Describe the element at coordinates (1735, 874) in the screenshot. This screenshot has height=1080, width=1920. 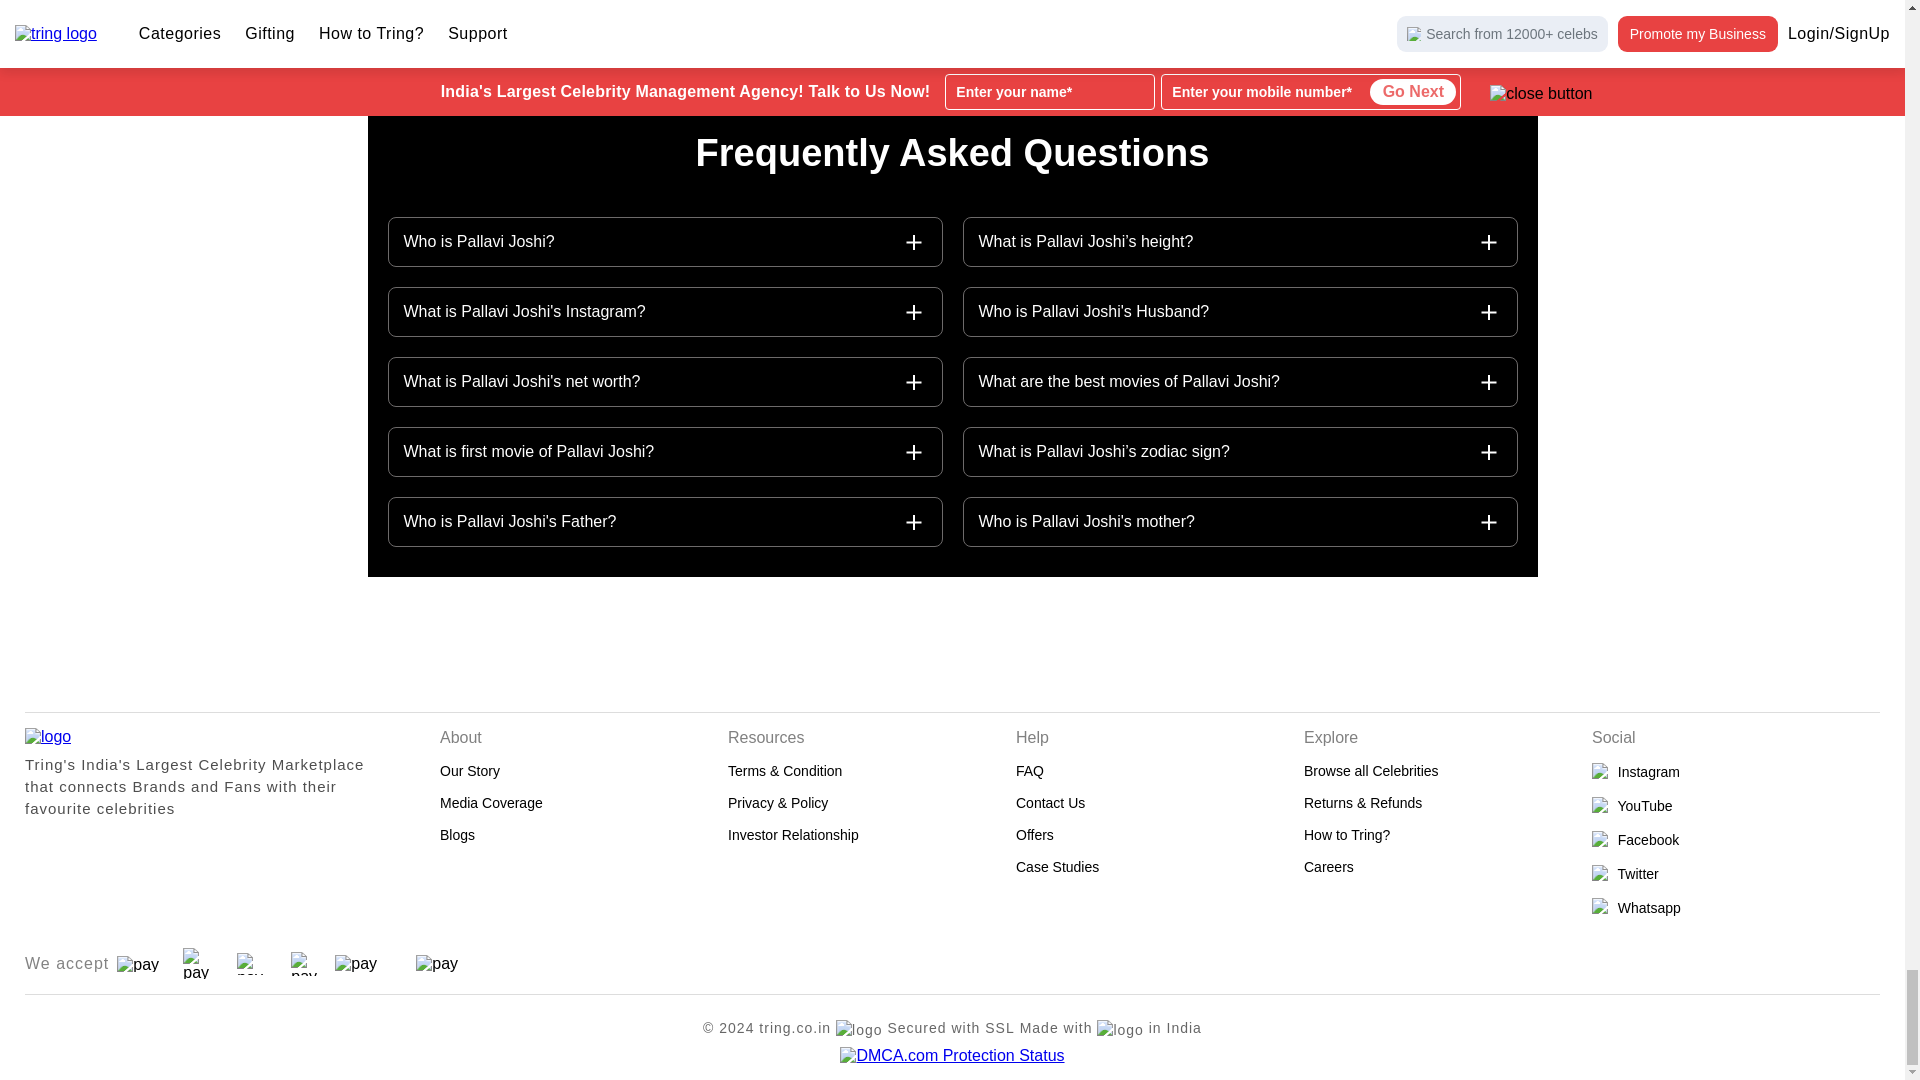
I see `Twitter` at that location.